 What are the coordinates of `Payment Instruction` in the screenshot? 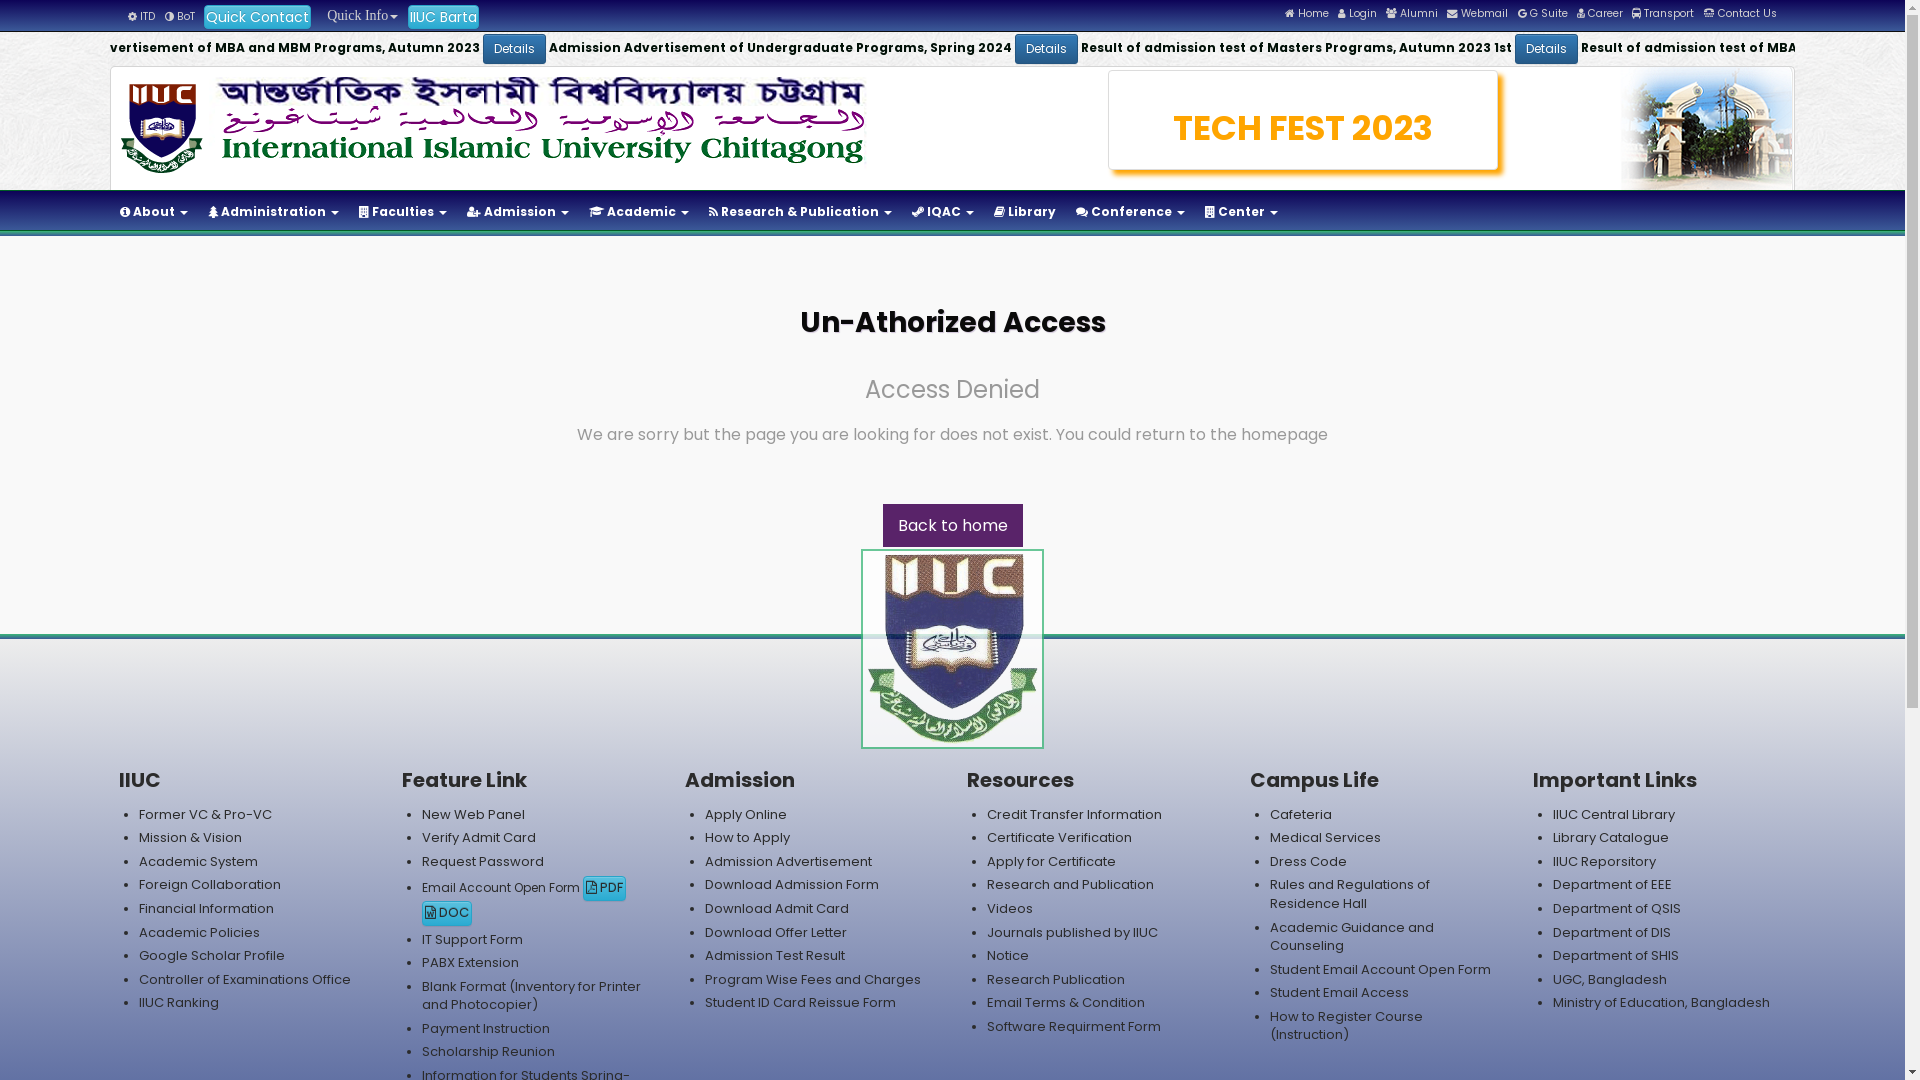 It's located at (486, 1028).